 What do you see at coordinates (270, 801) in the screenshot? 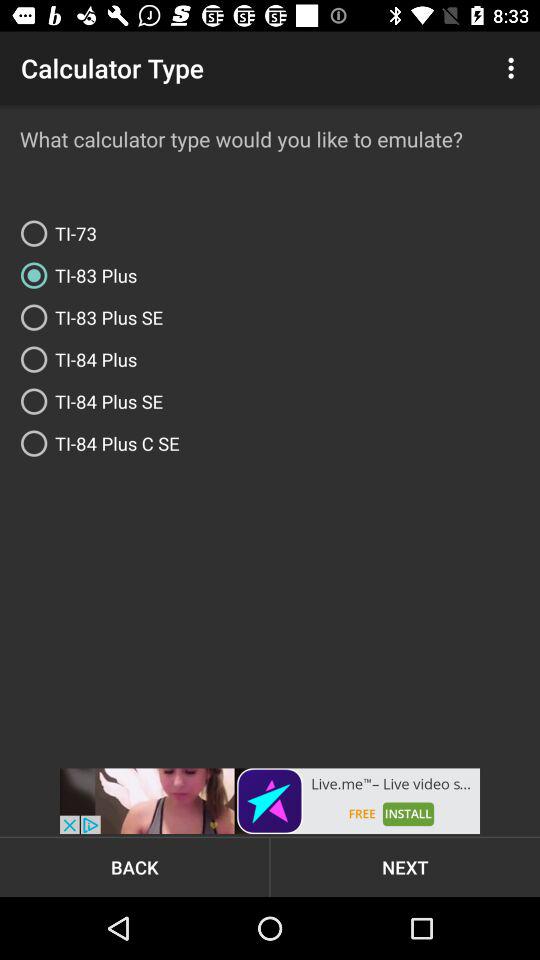
I see `advertisements` at bounding box center [270, 801].